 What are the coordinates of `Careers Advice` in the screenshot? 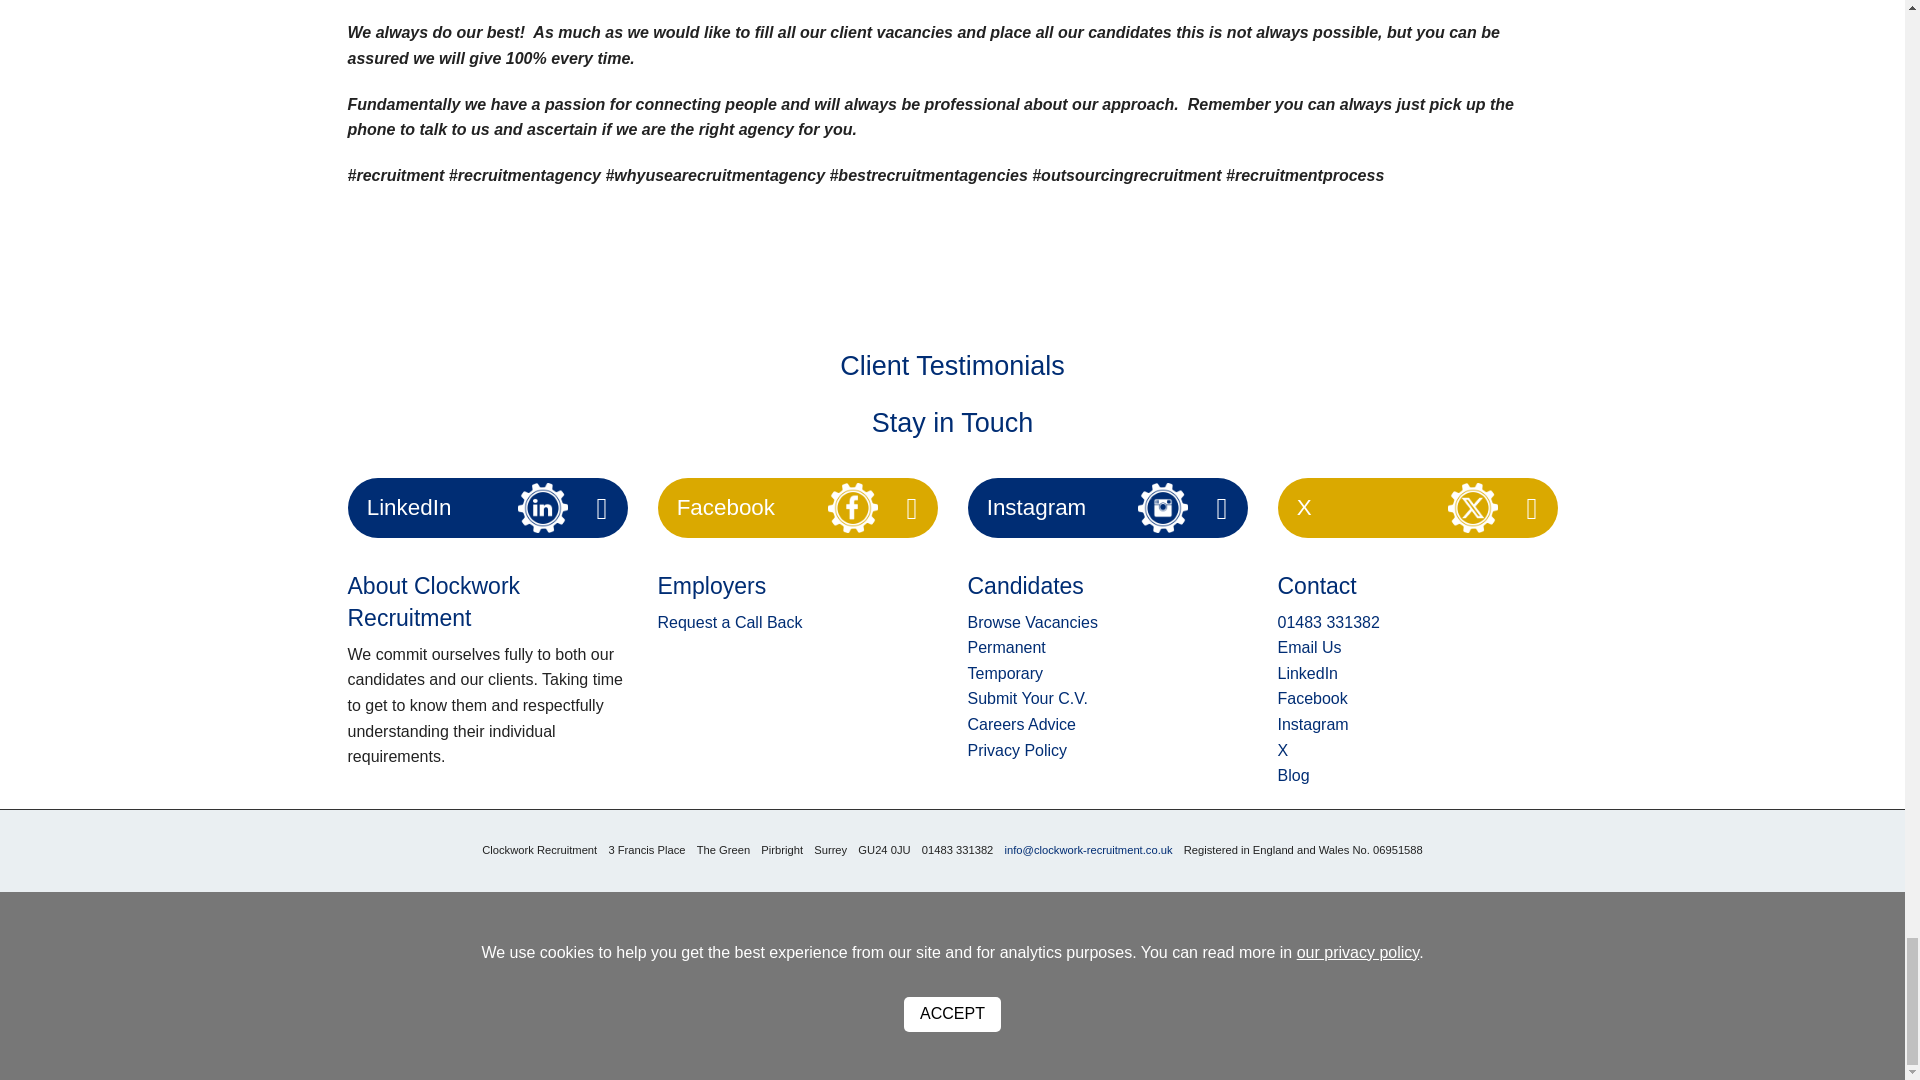 It's located at (1022, 724).